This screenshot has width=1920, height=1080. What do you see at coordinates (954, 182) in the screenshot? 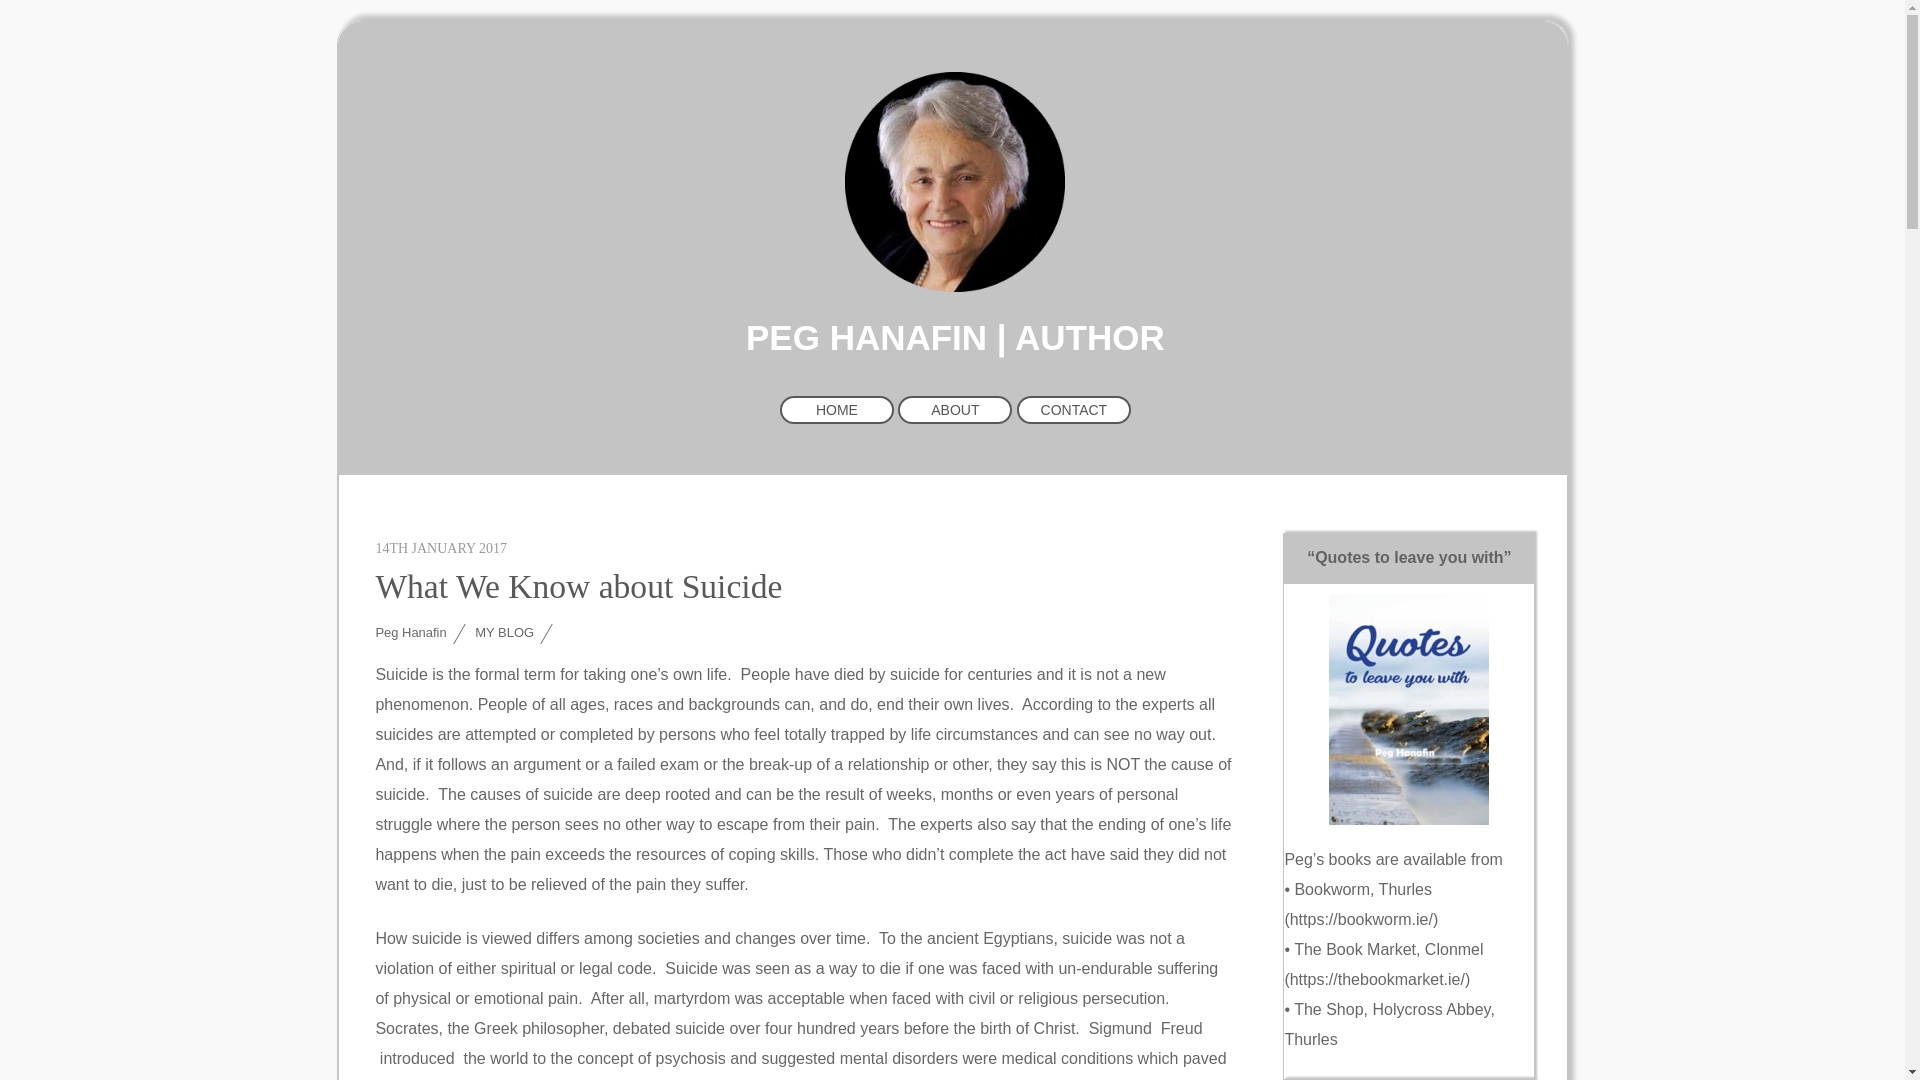
I see `Peg Hanafin` at bounding box center [954, 182].